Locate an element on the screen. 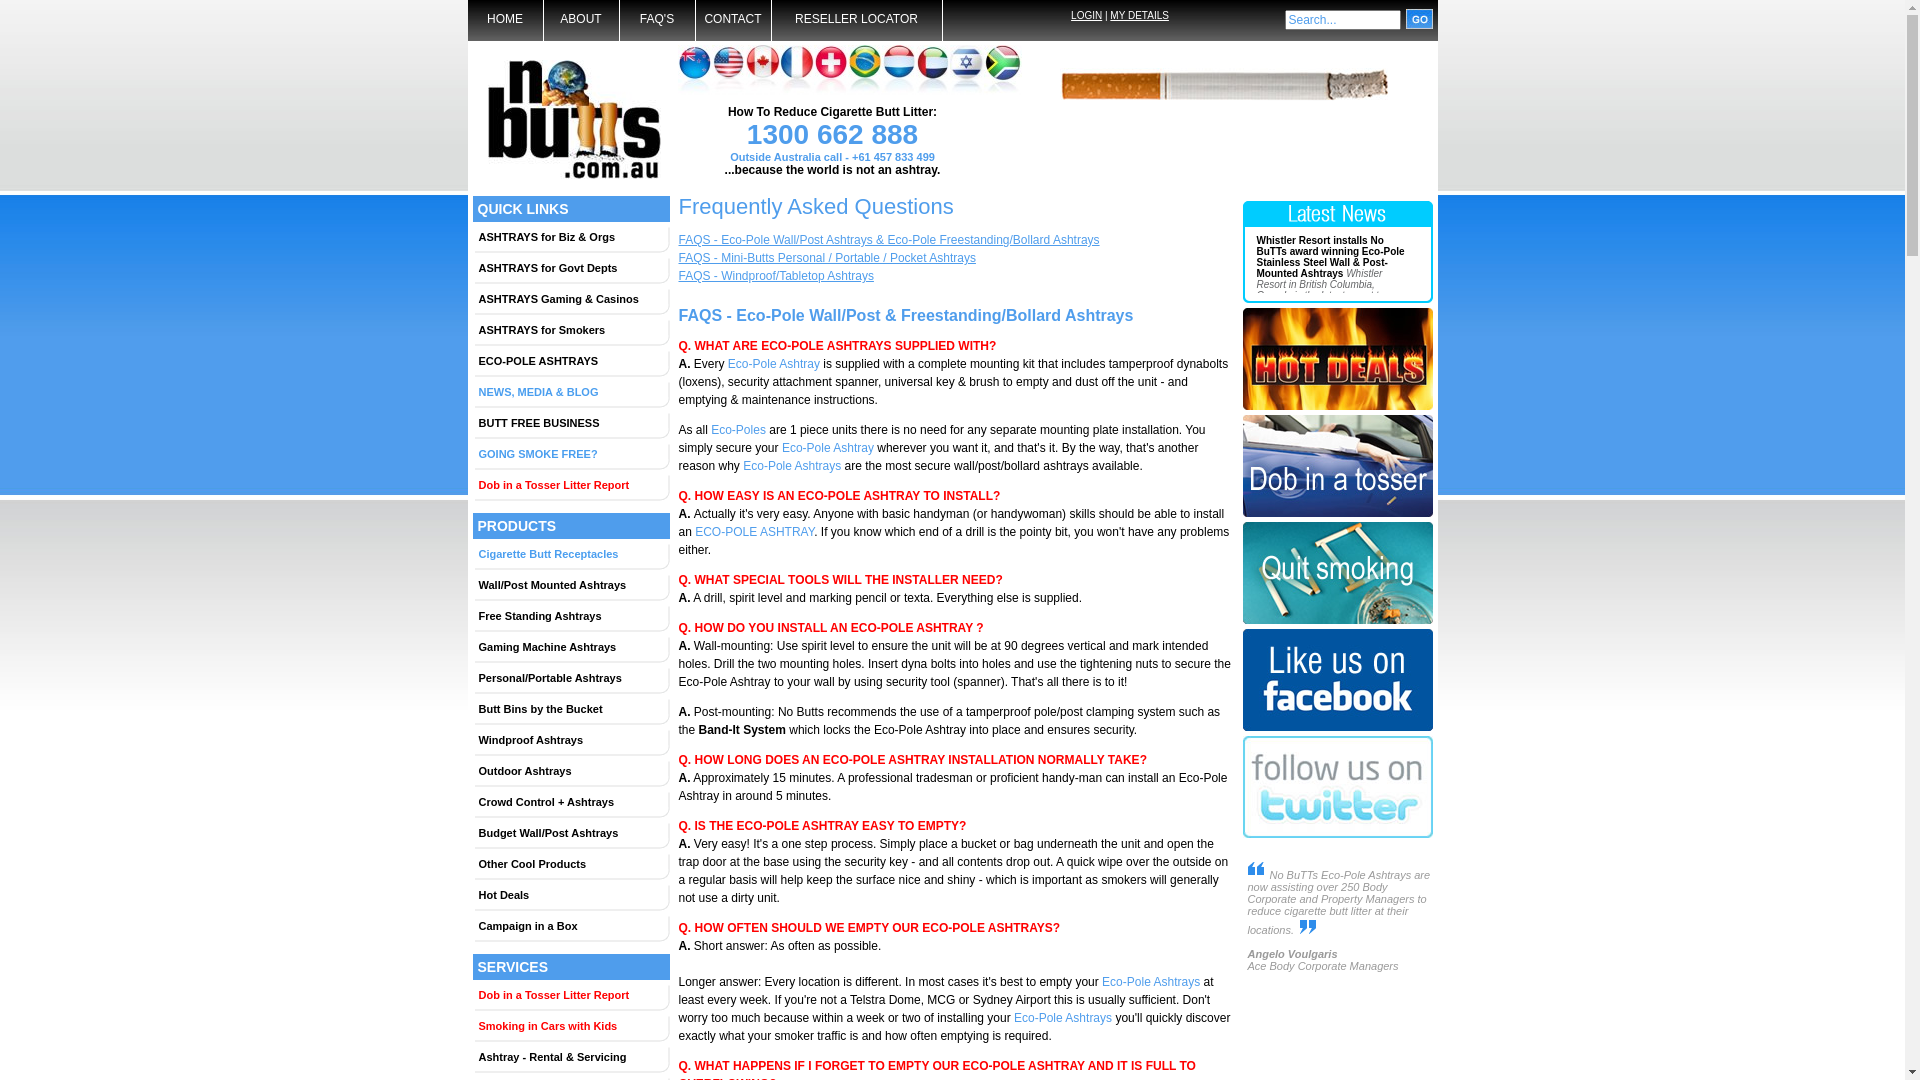 The image size is (1920, 1080). FAQS - Eco-Pole Wall/Post & Freestanding/Bollard Ashtrays is located at coordinates (906, 316).